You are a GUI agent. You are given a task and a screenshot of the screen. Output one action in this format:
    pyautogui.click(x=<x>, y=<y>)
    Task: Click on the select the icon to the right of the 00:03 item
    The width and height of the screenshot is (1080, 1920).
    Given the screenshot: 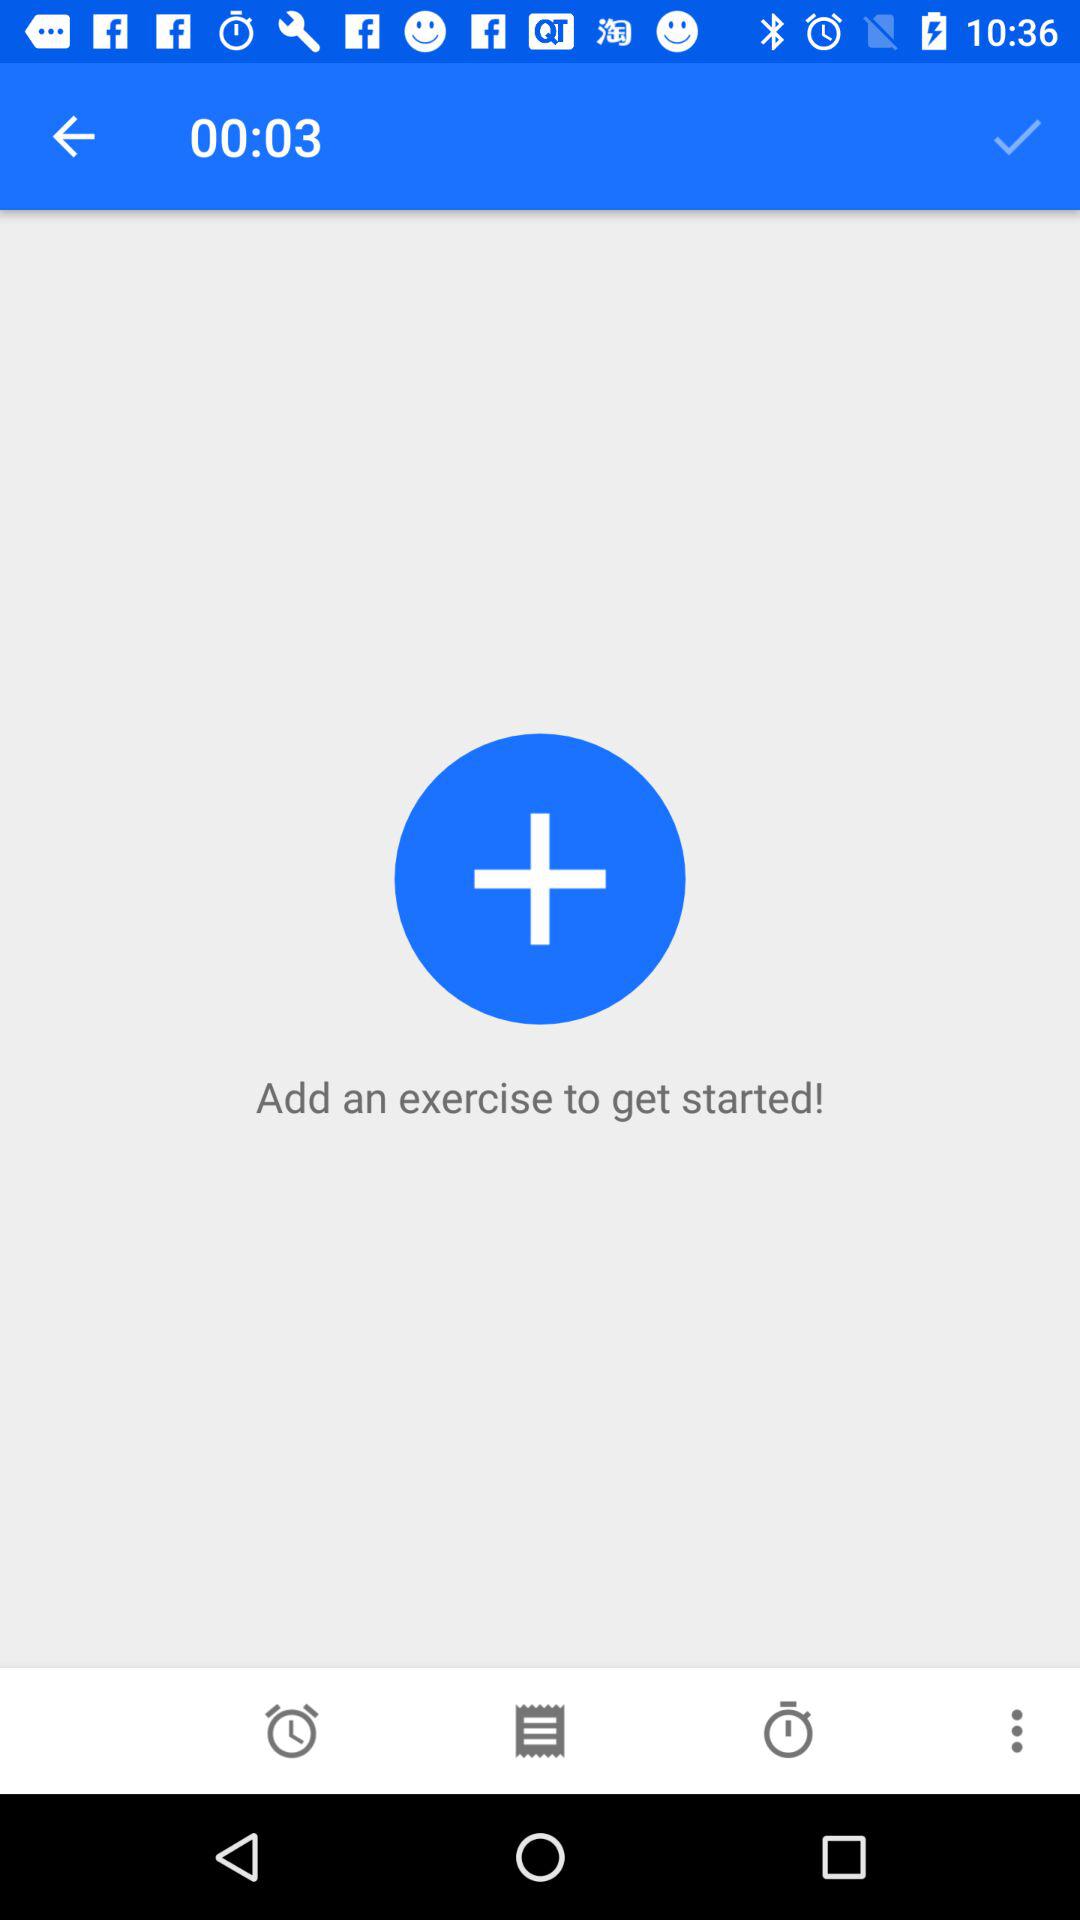 What is the action you would take?
    pyautogui.click(x=1016, y=136)
    